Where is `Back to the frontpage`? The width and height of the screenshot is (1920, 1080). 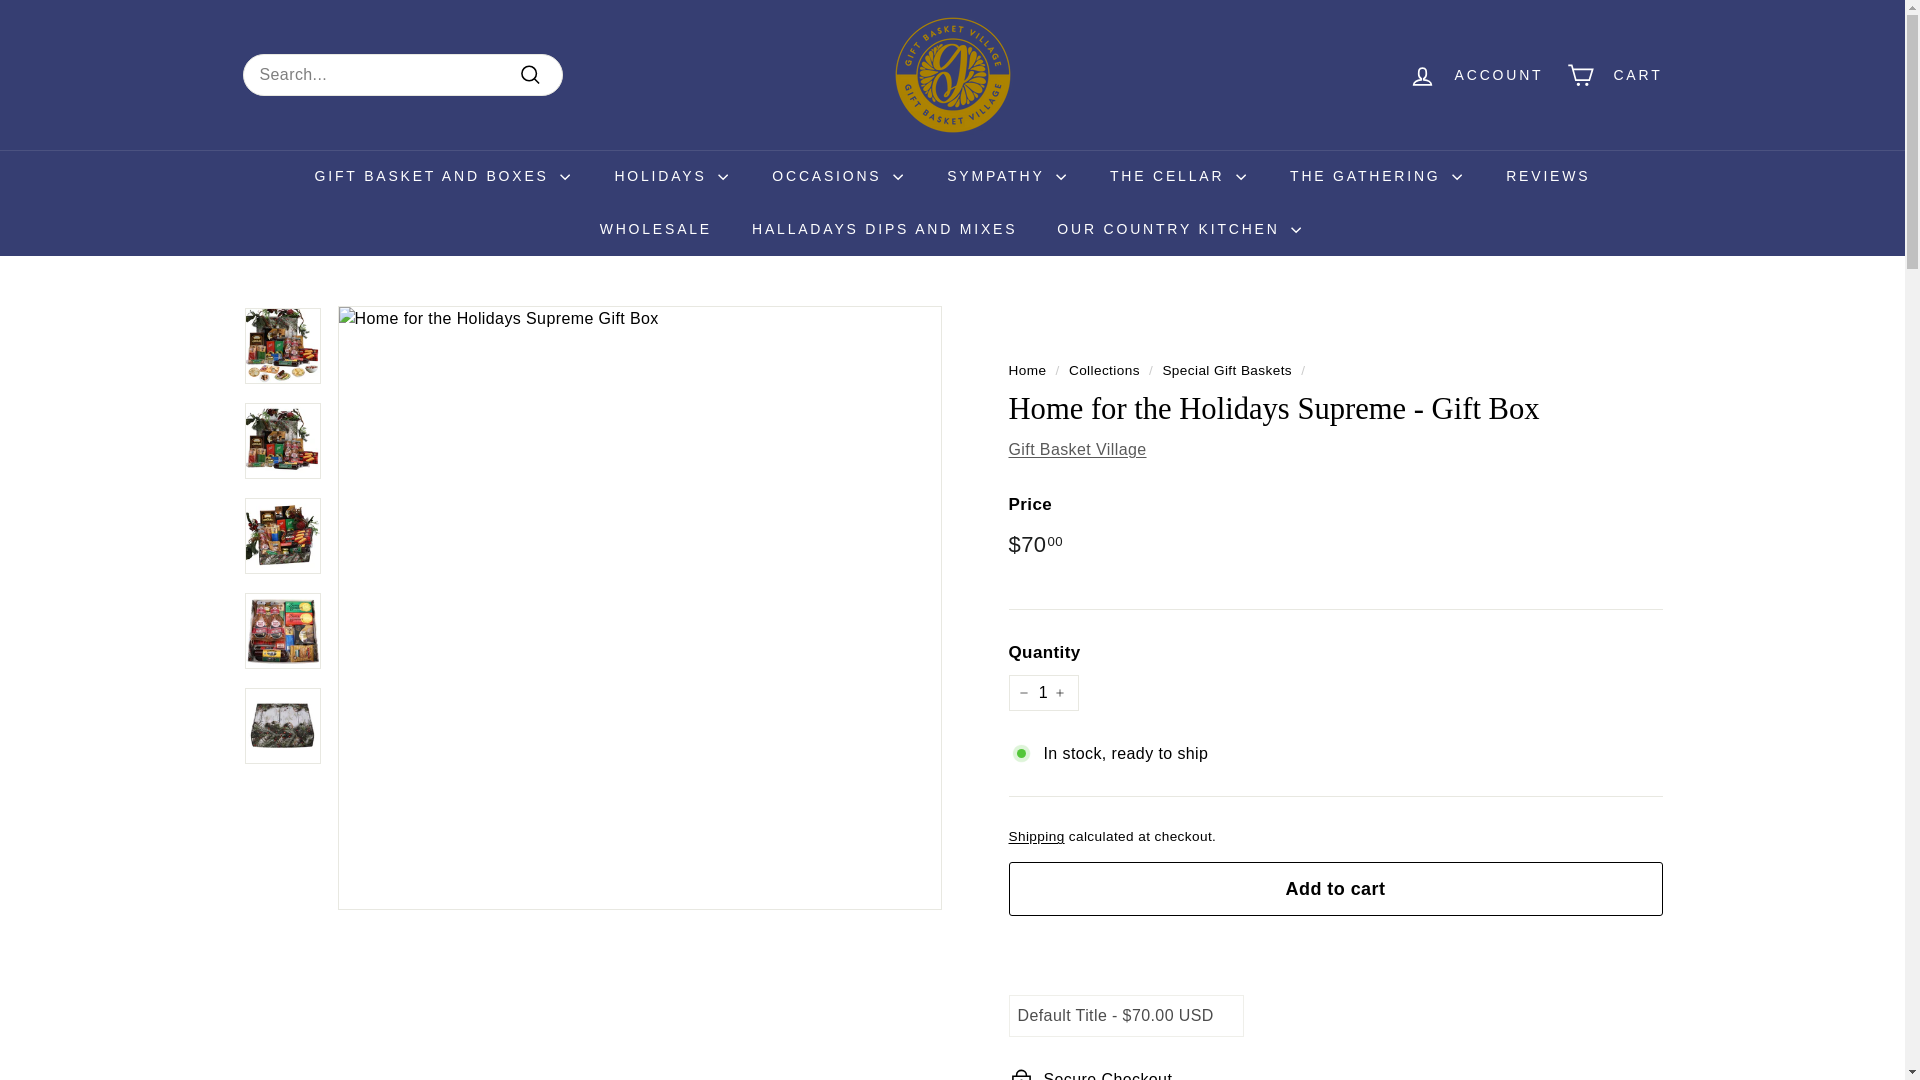 Back to the frontpage is located at coordinates (1027, 370).